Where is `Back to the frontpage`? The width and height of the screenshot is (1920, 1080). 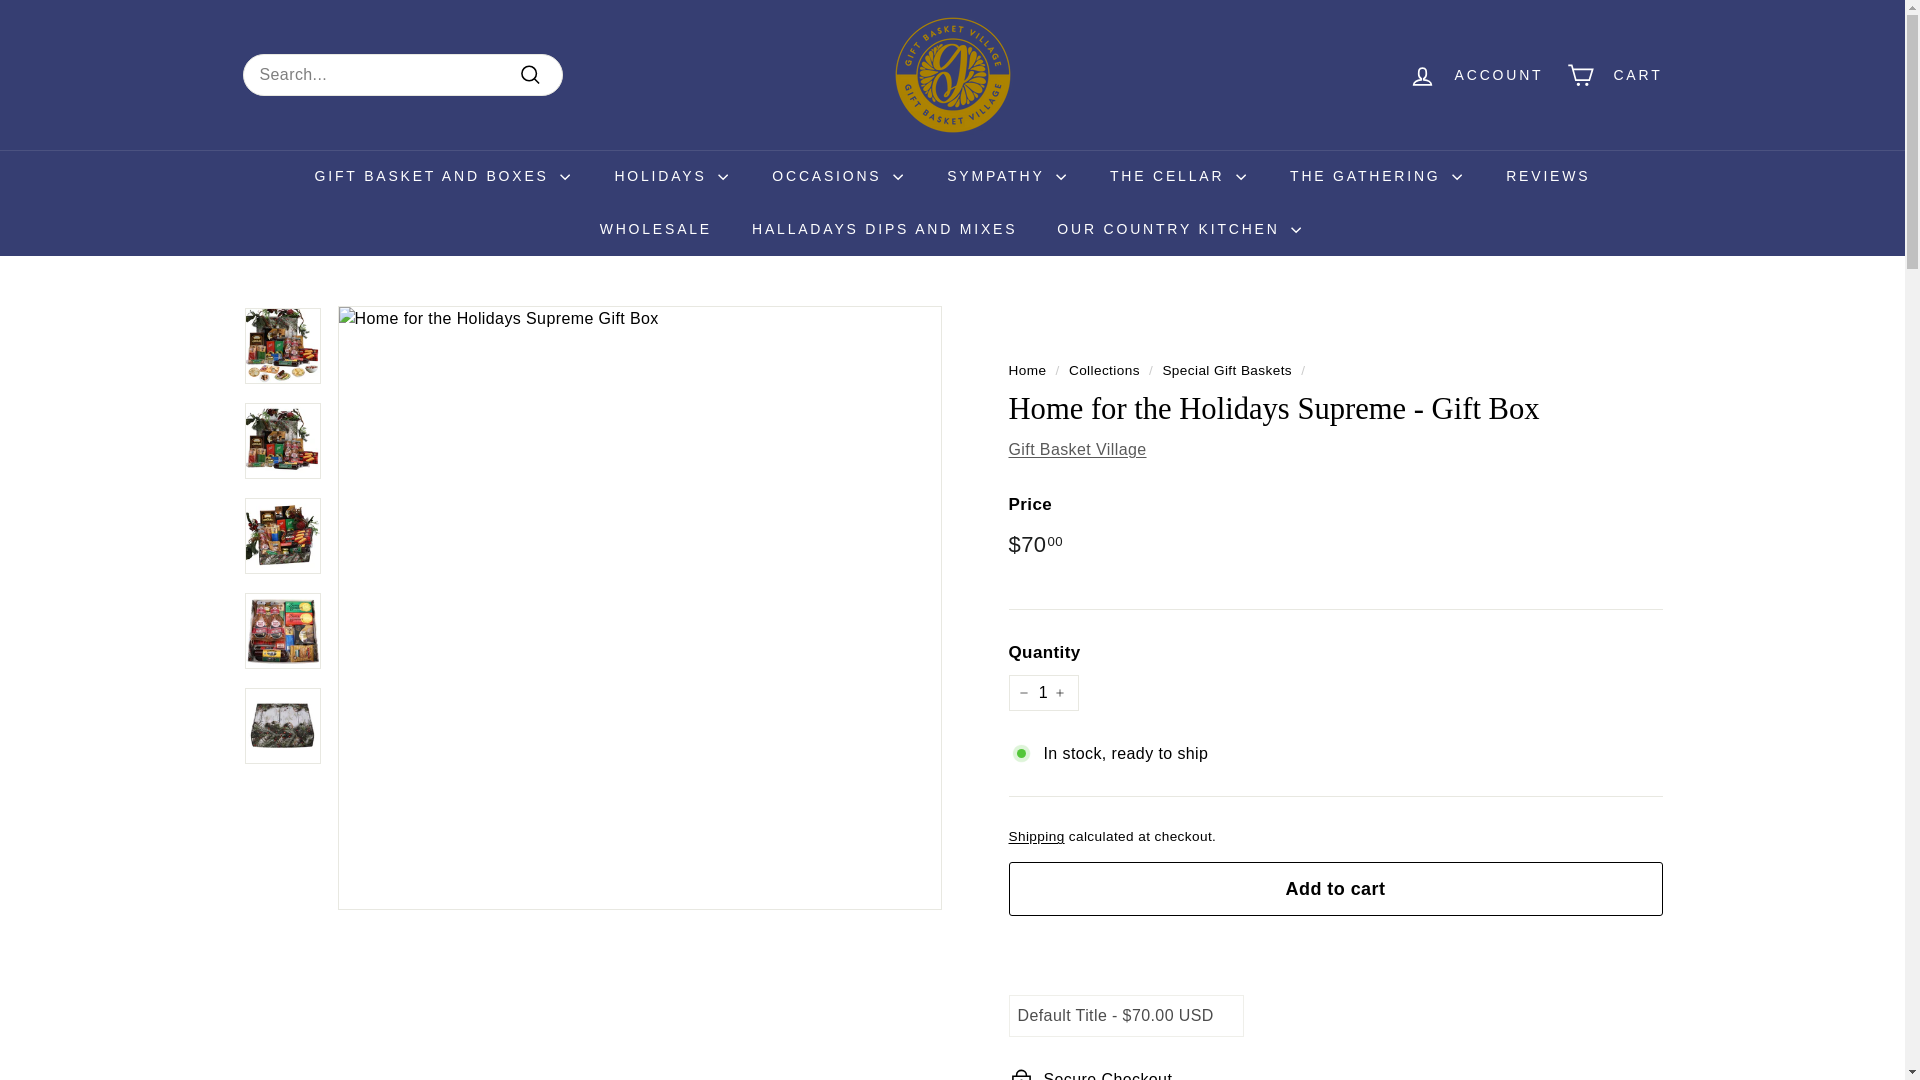 Back to the frontpage is located at coordinates (1027, 370).